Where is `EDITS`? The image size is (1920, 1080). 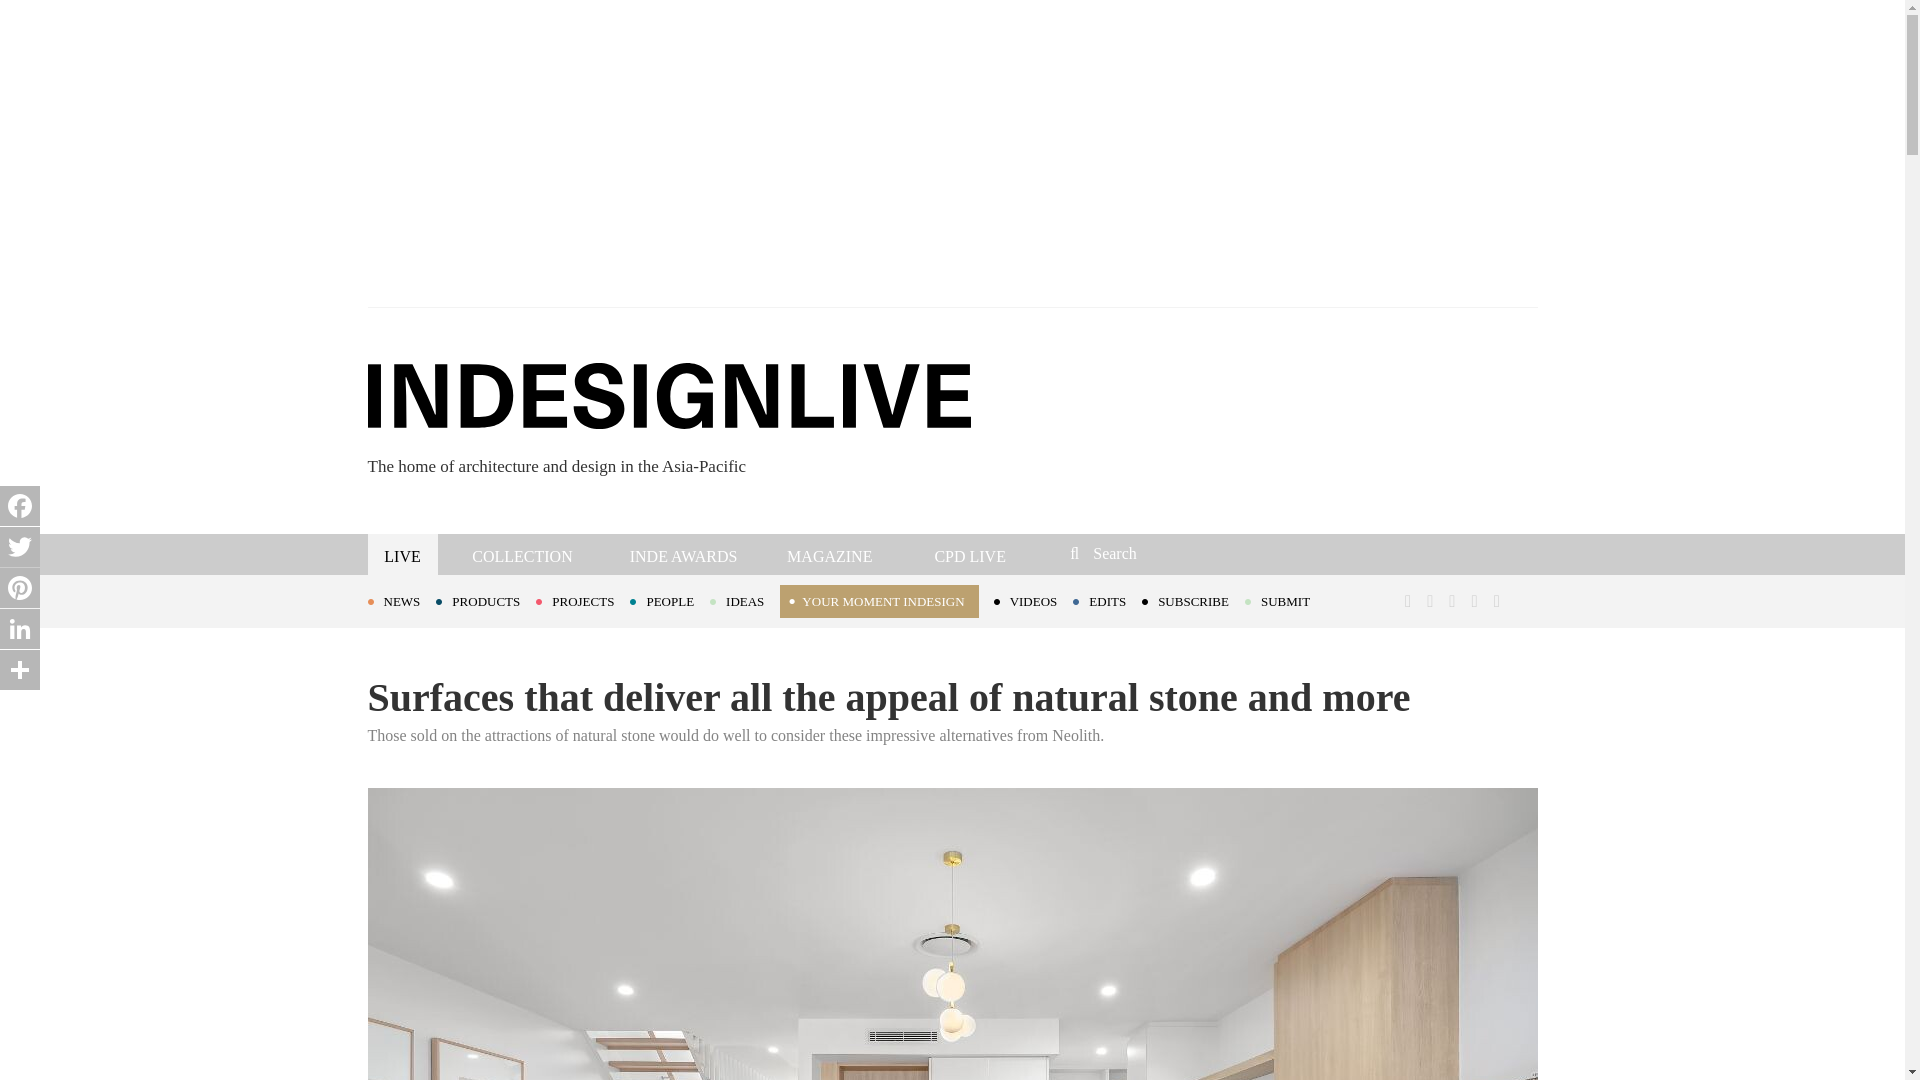 EDITS is located at coordinates (1108, 600).